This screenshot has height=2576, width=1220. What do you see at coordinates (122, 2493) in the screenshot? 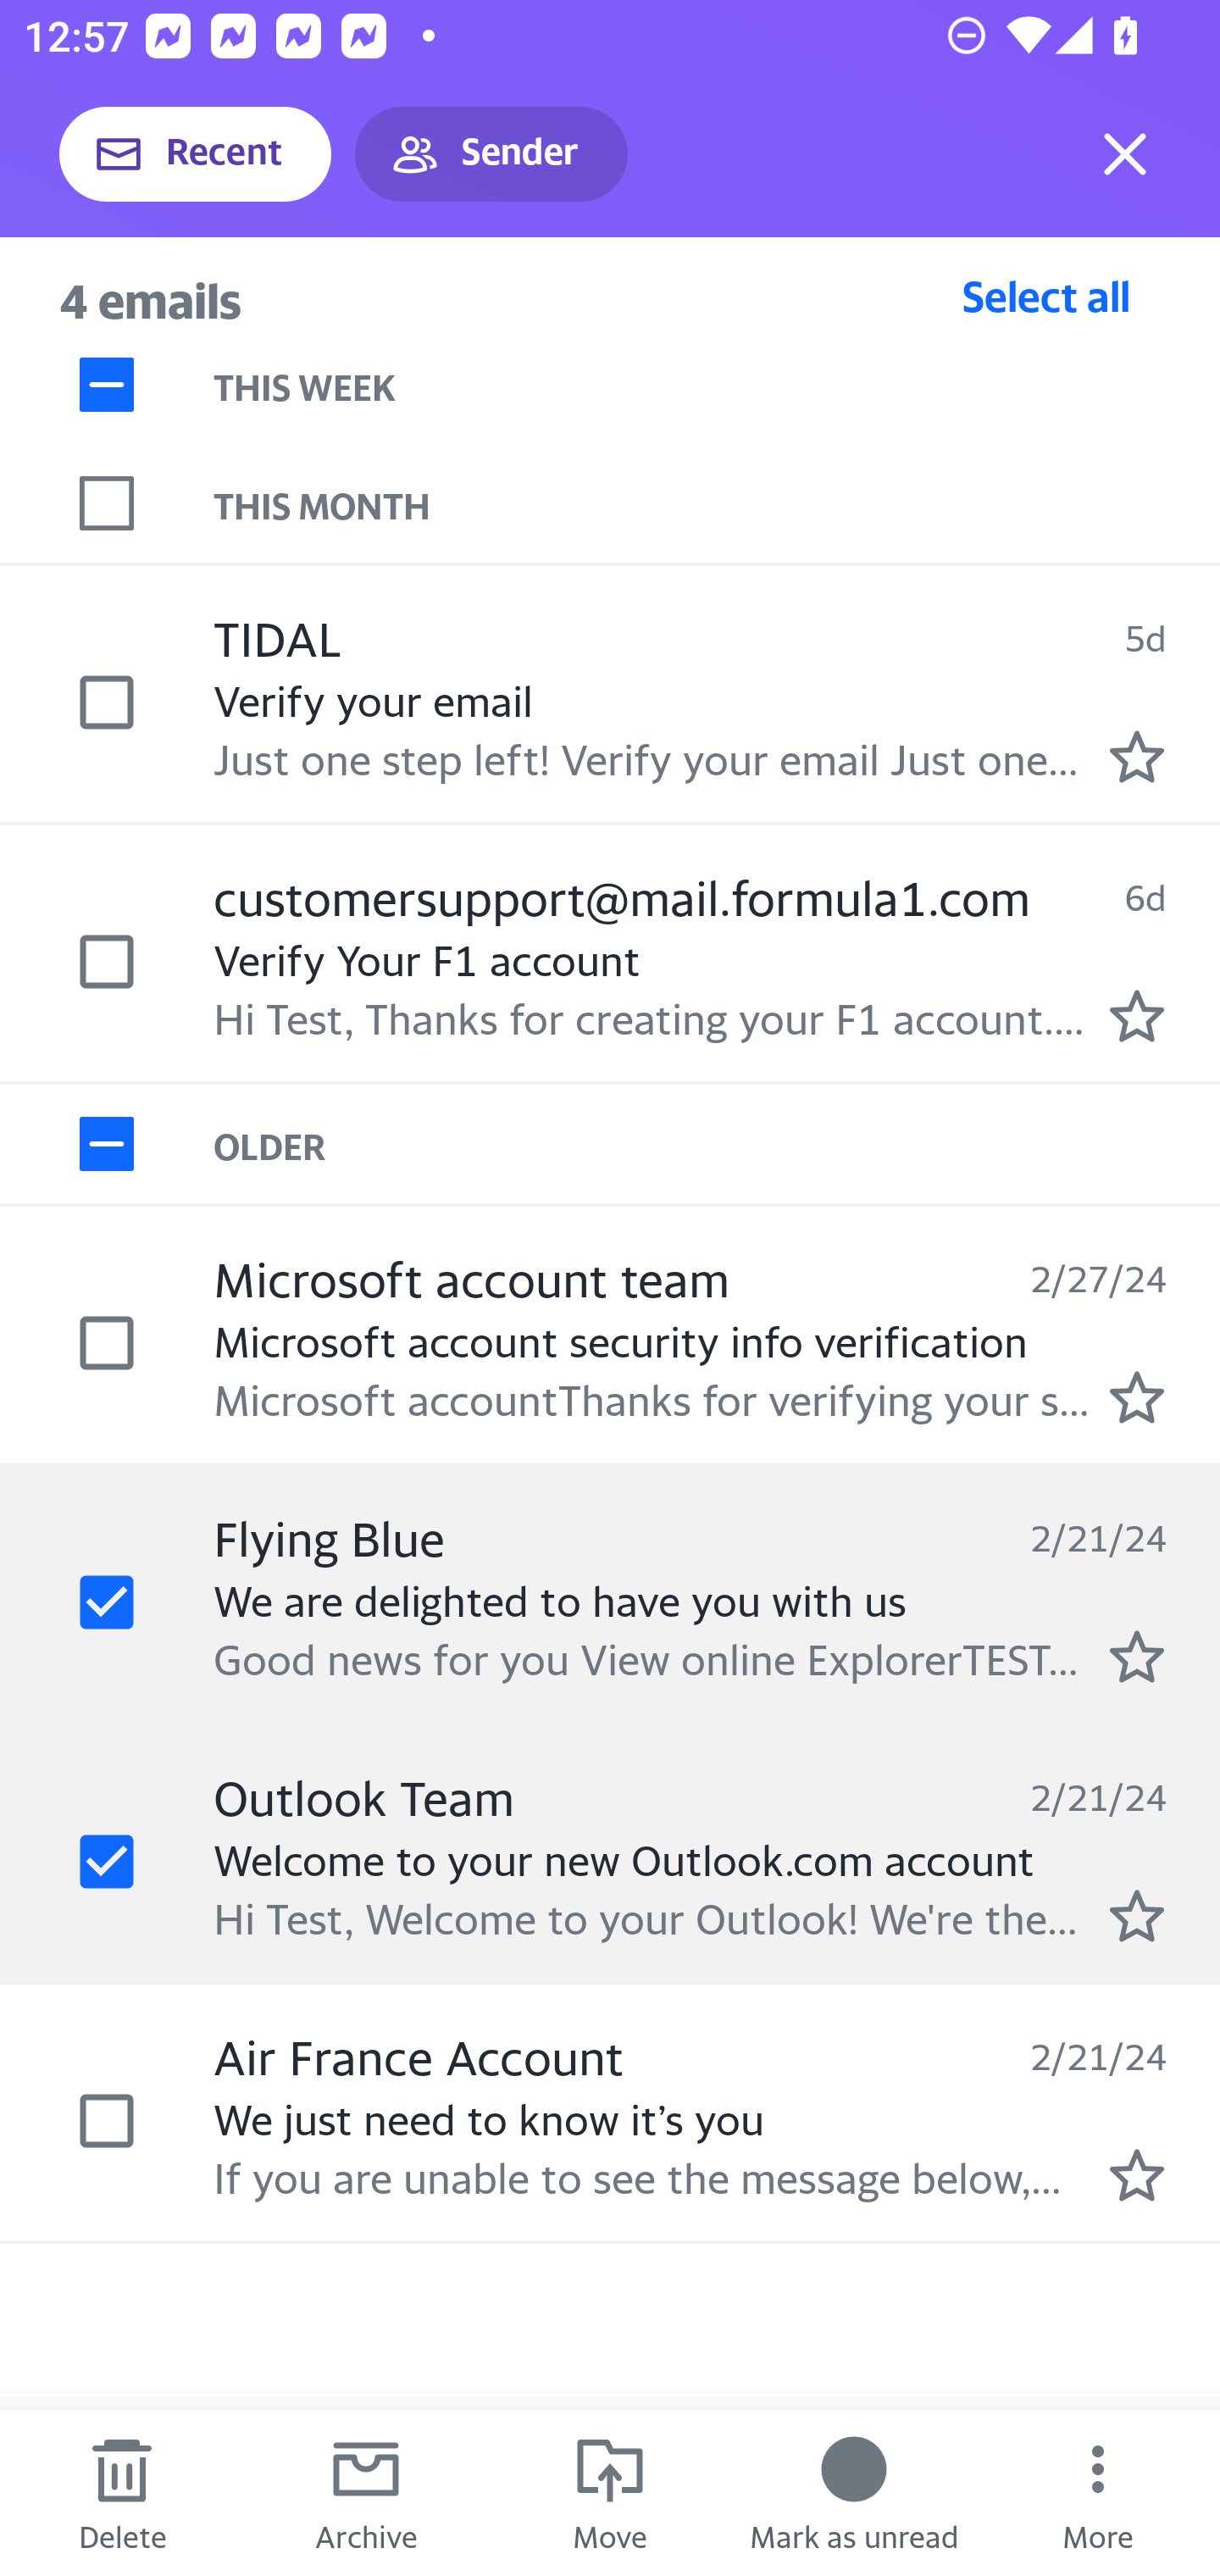
I see `Delete` at bounding box center [122, 2493].